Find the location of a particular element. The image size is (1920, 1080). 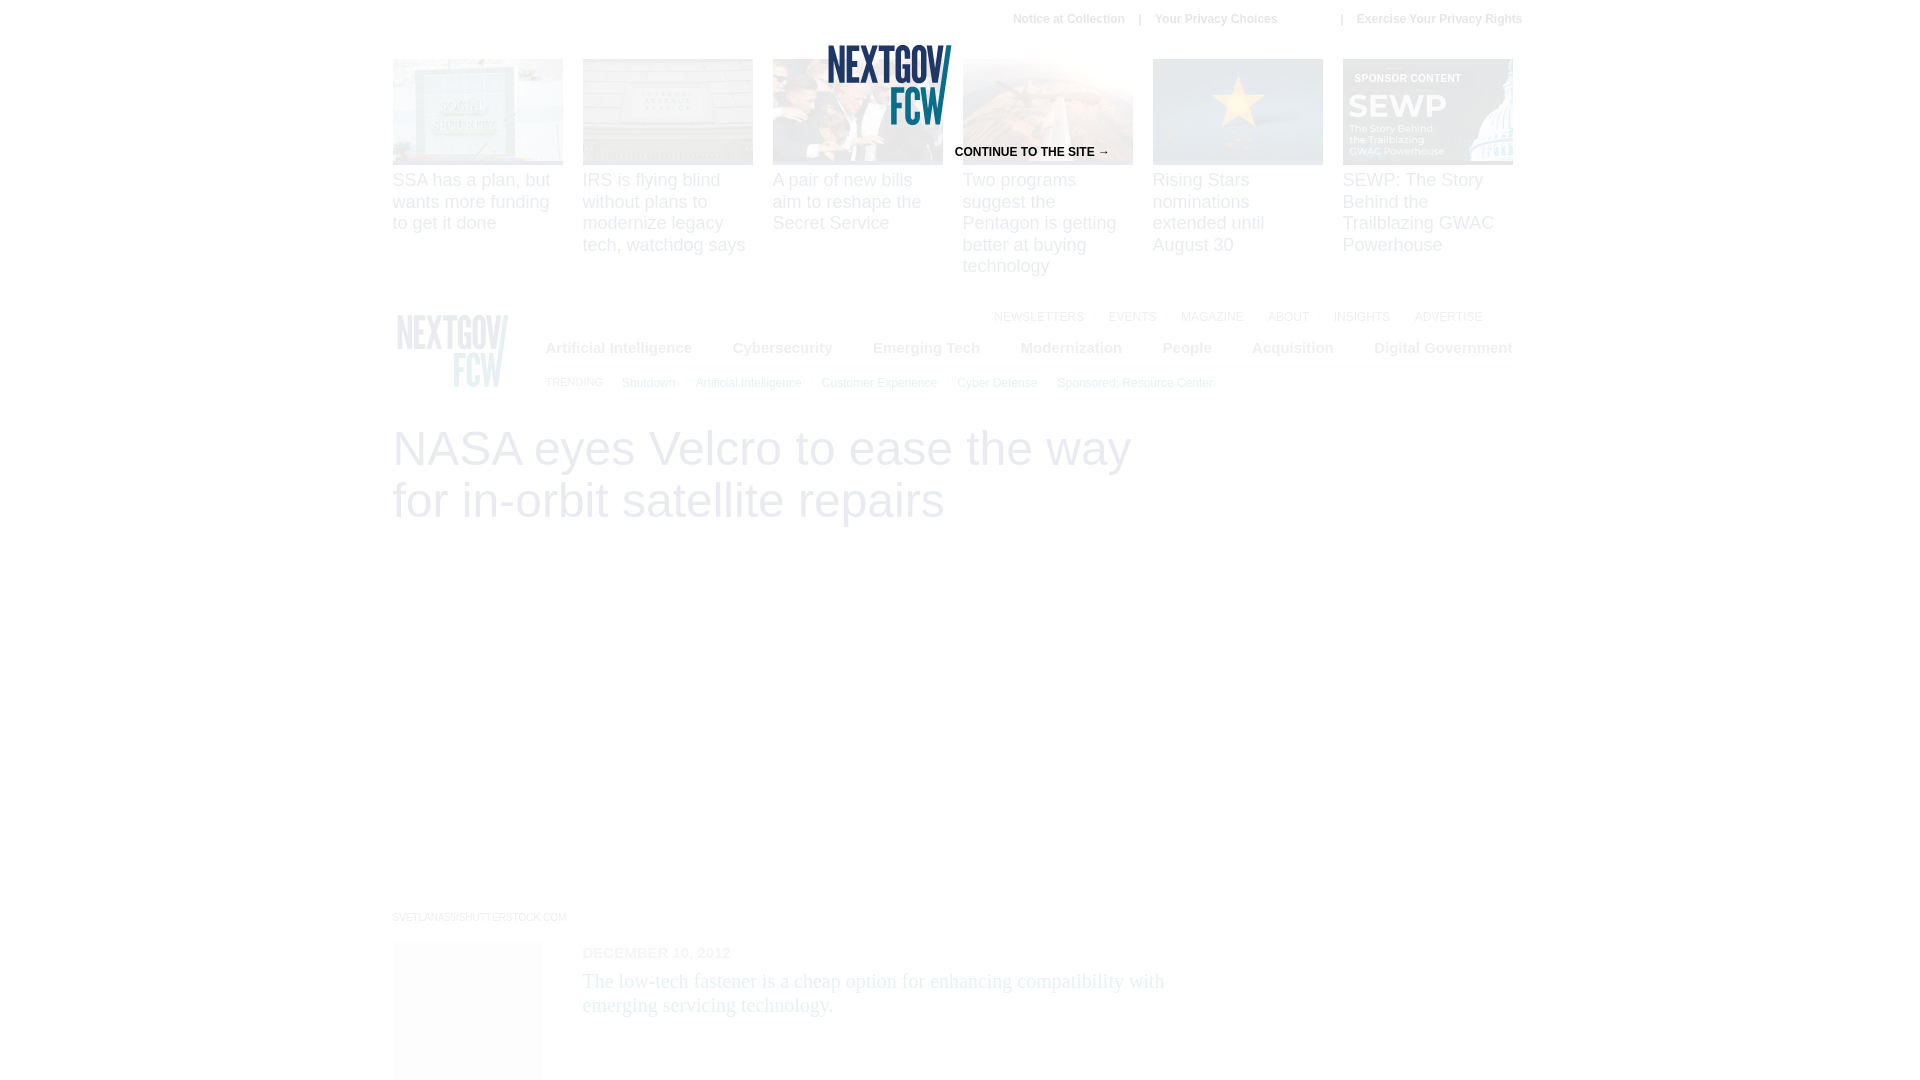

Your Privacy Choices is located at coordinates (1240, 19).